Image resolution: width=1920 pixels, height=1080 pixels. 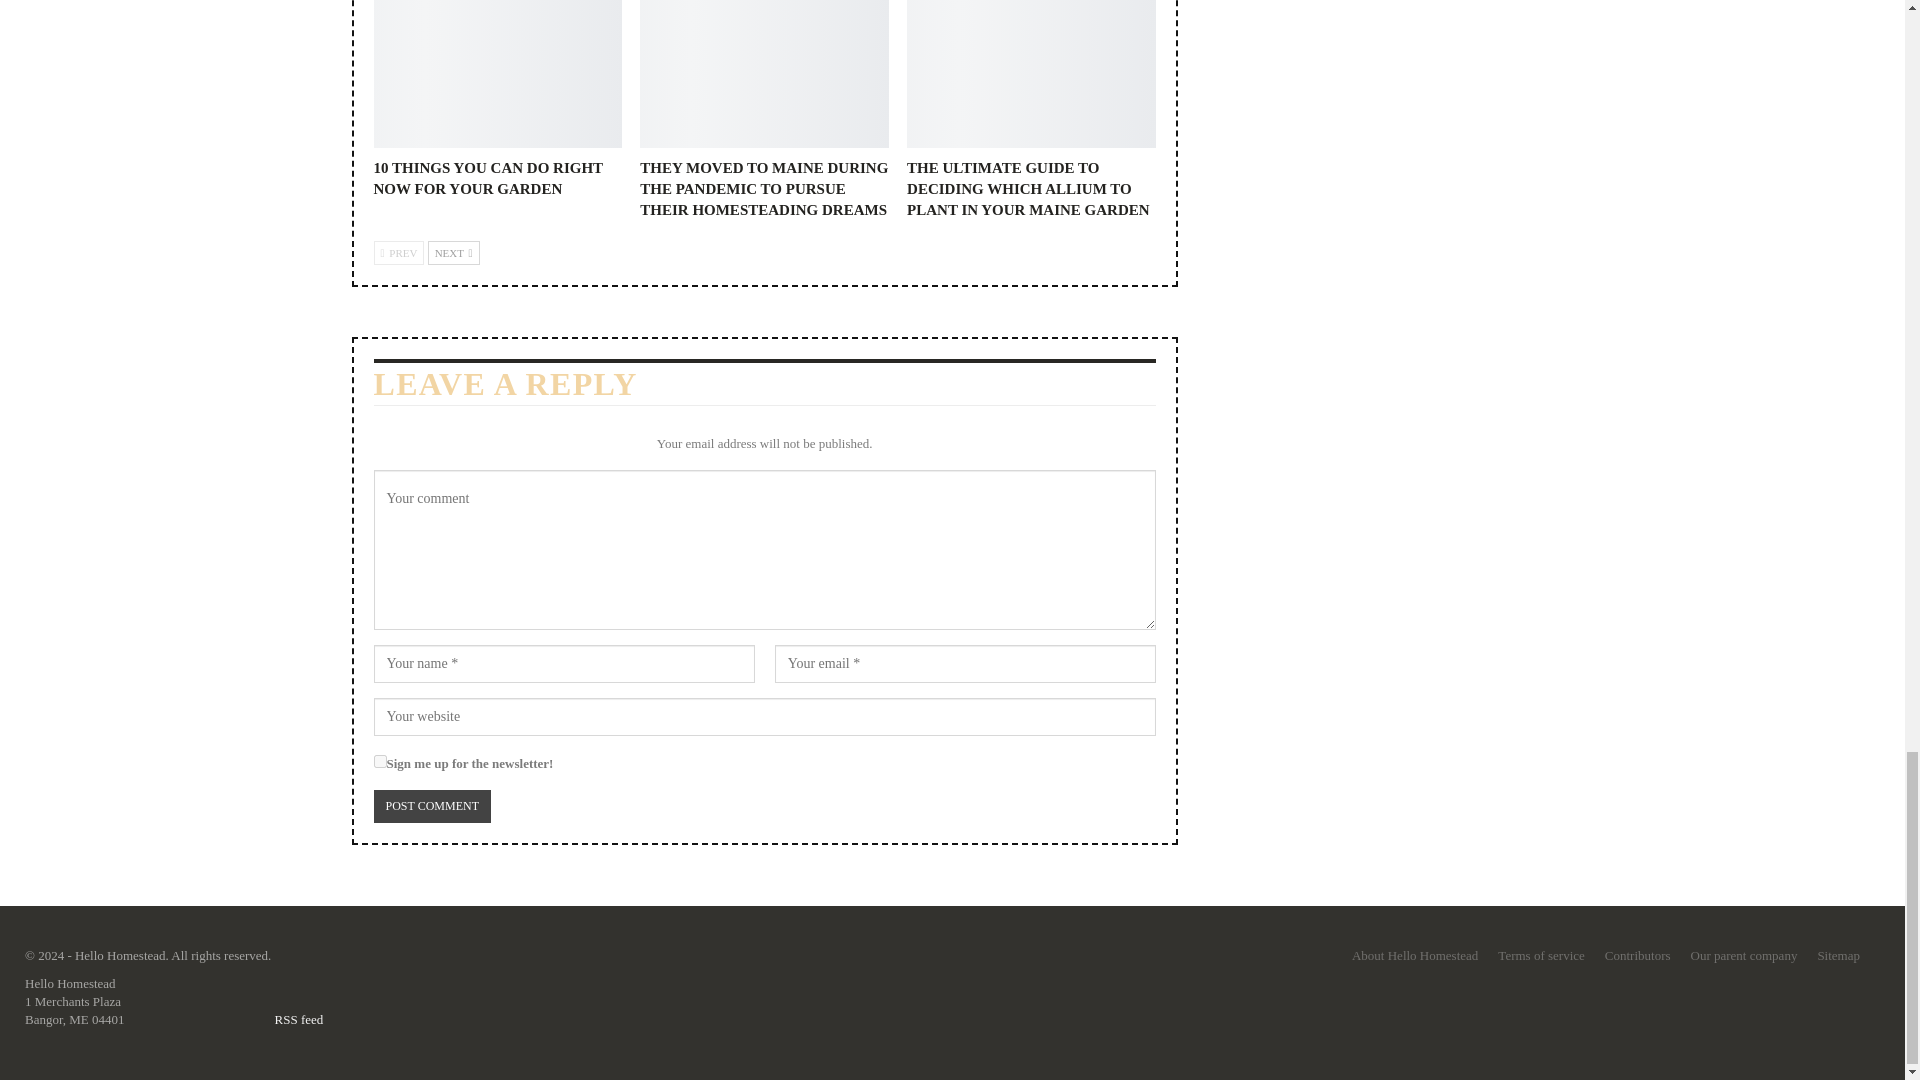 I want to click on Previous, so click(x=399, y=252).